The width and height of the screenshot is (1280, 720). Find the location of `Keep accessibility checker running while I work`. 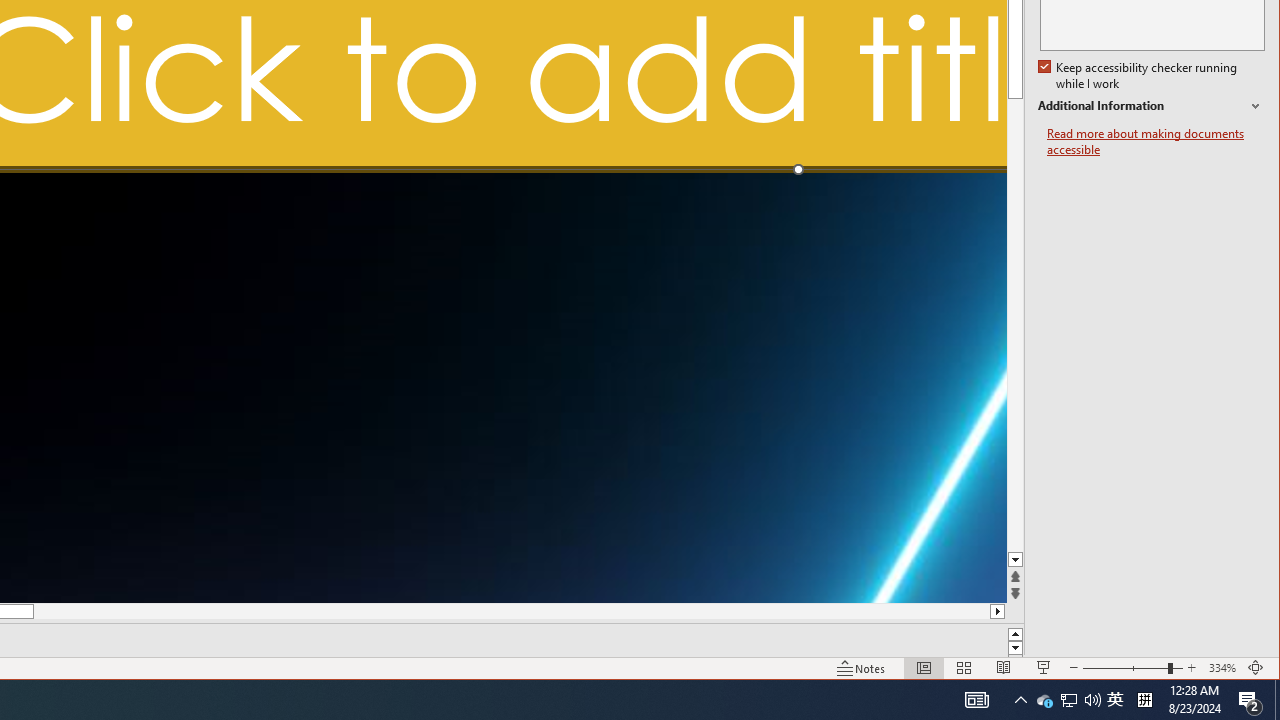

Keep accessibility checker running while I work is located at coordinates (1044, 700).